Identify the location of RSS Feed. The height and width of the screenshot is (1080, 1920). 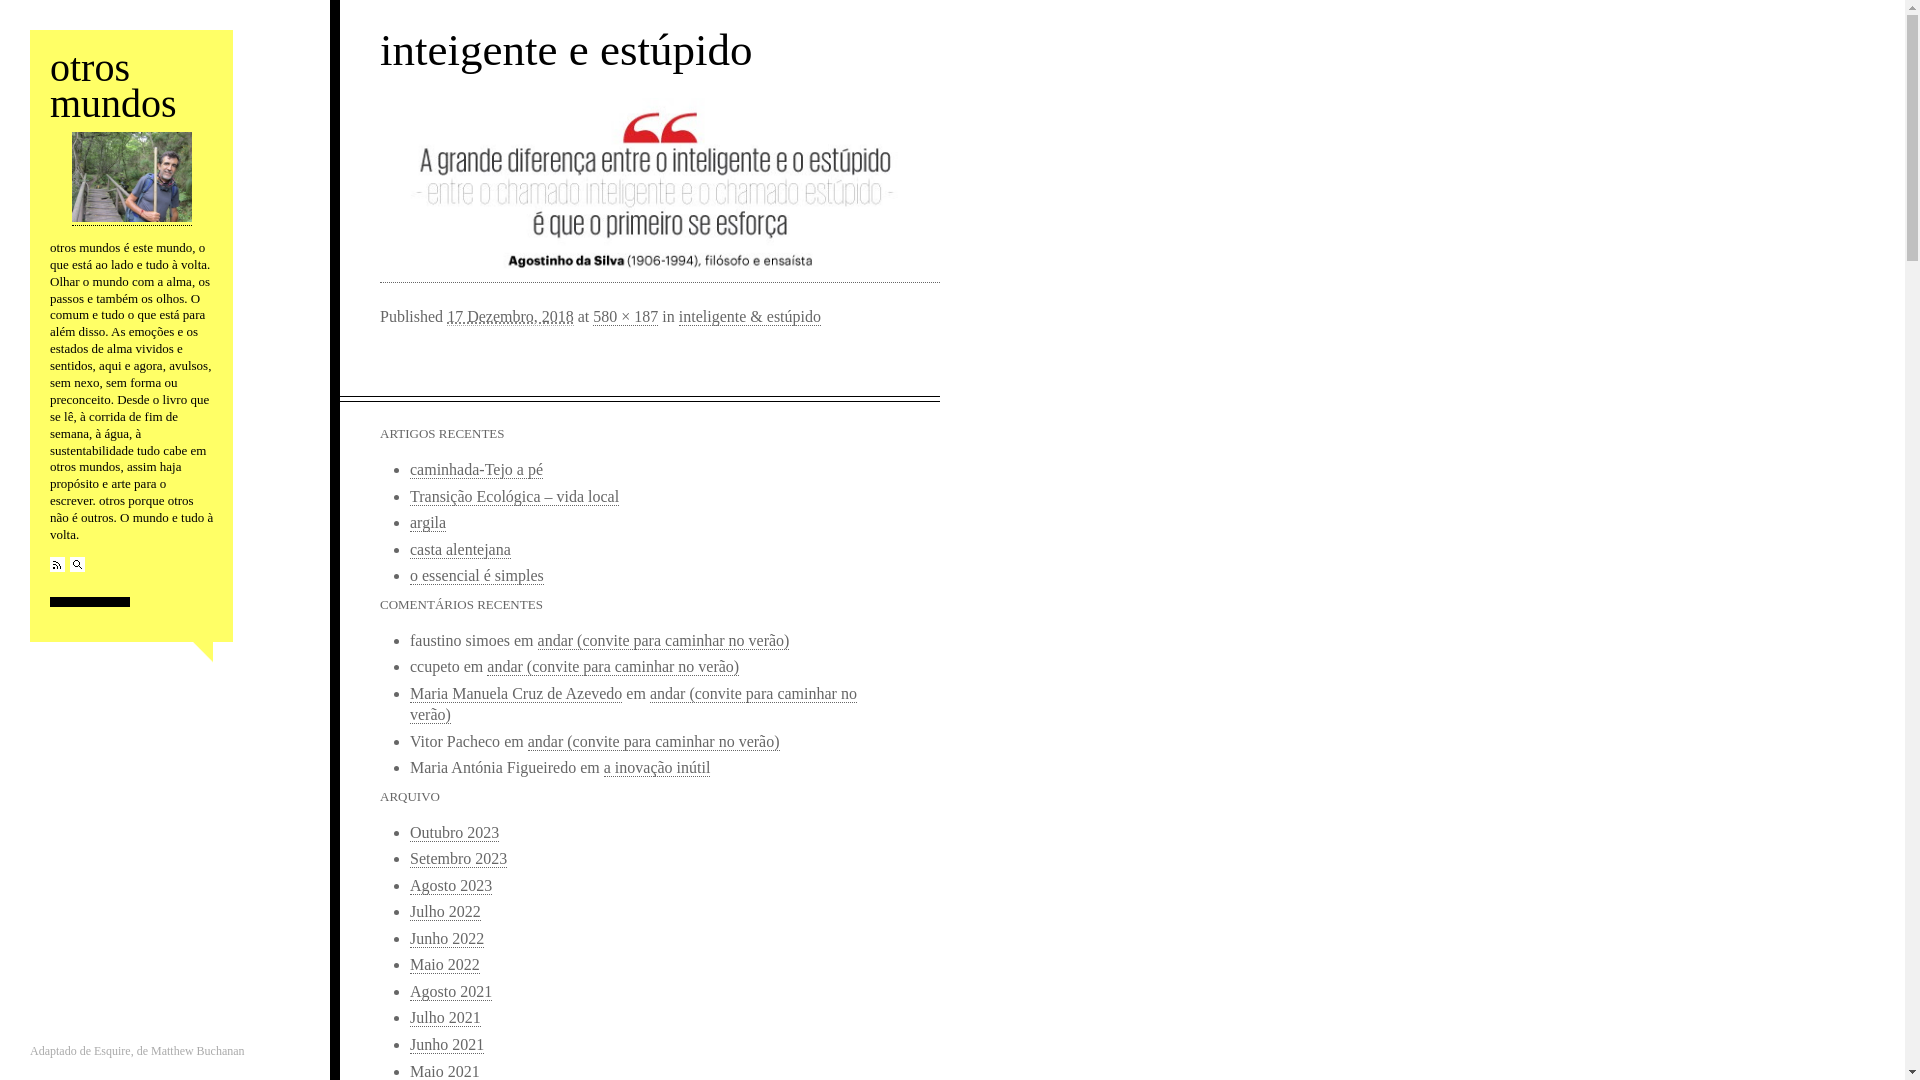
(58, 564).